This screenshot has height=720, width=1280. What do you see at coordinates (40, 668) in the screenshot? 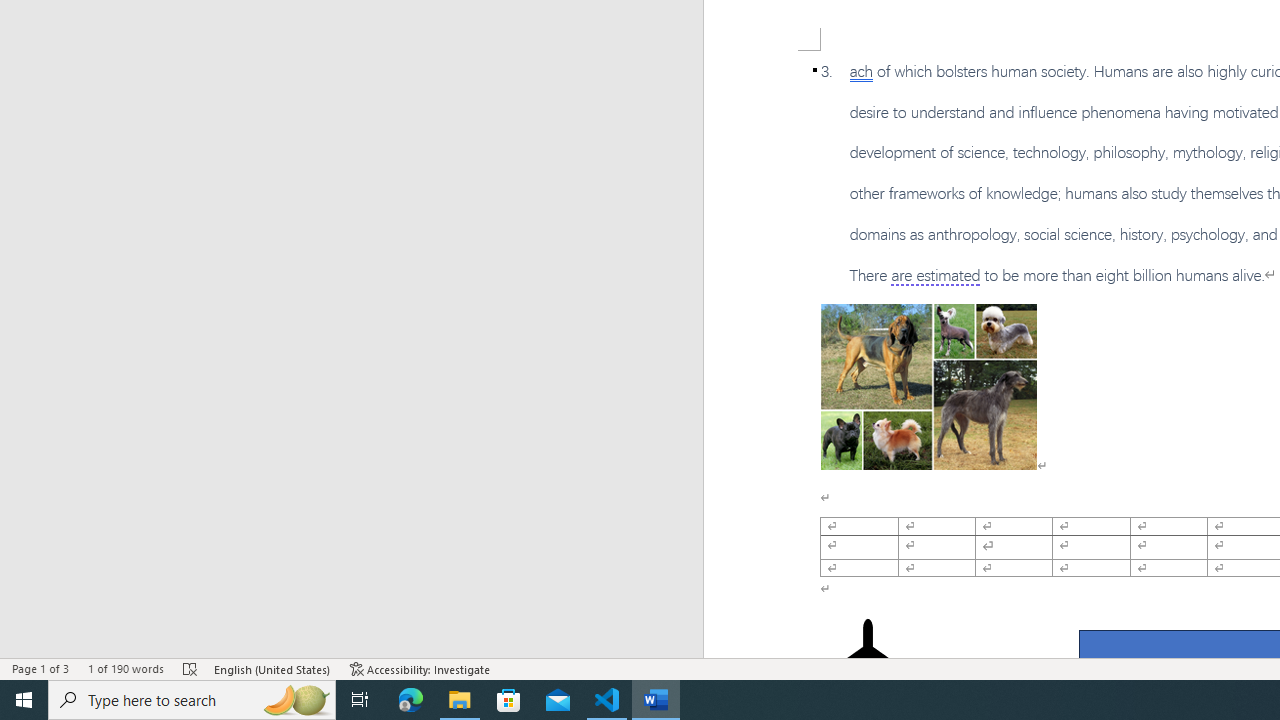
I see `Page Number Page 1 of 3` at bounding box center [40, 668].